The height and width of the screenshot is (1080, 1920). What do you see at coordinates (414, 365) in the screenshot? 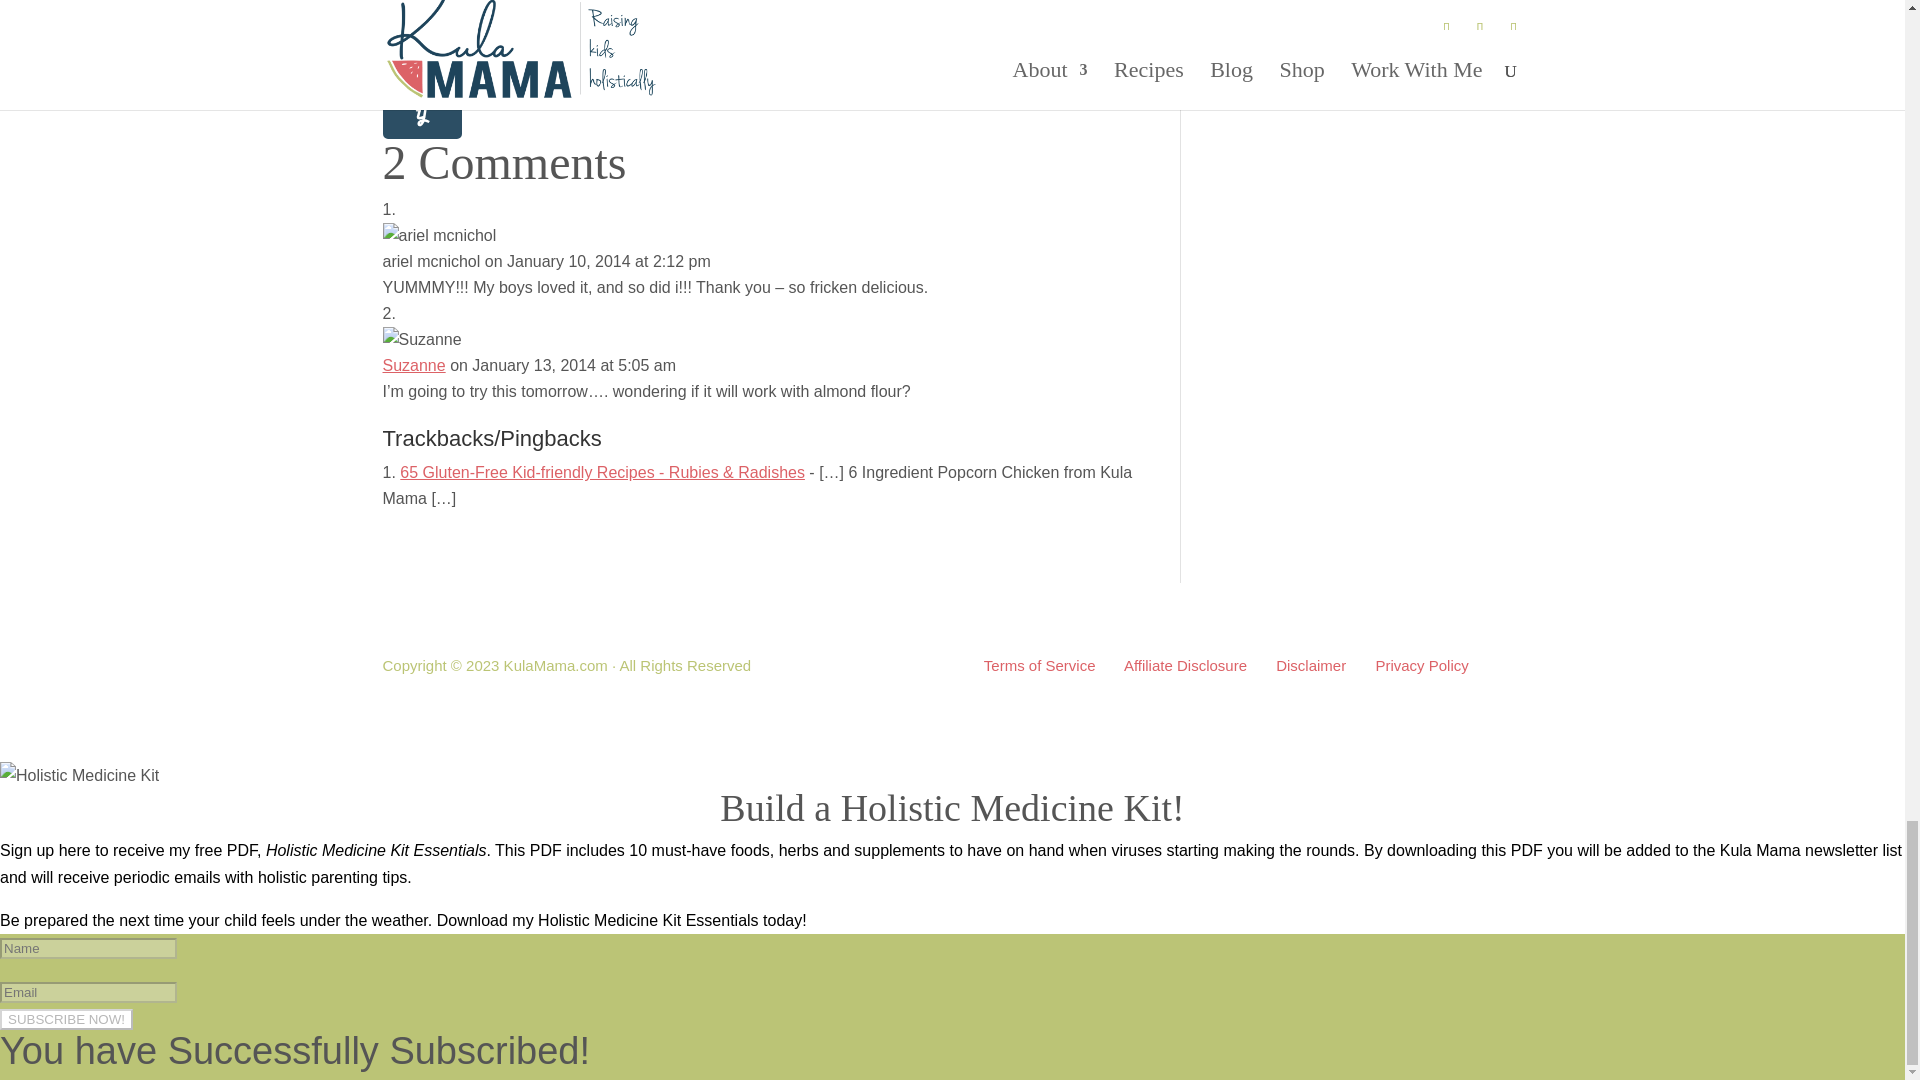
I see `Suzanne` at bounding box center [414, 365].